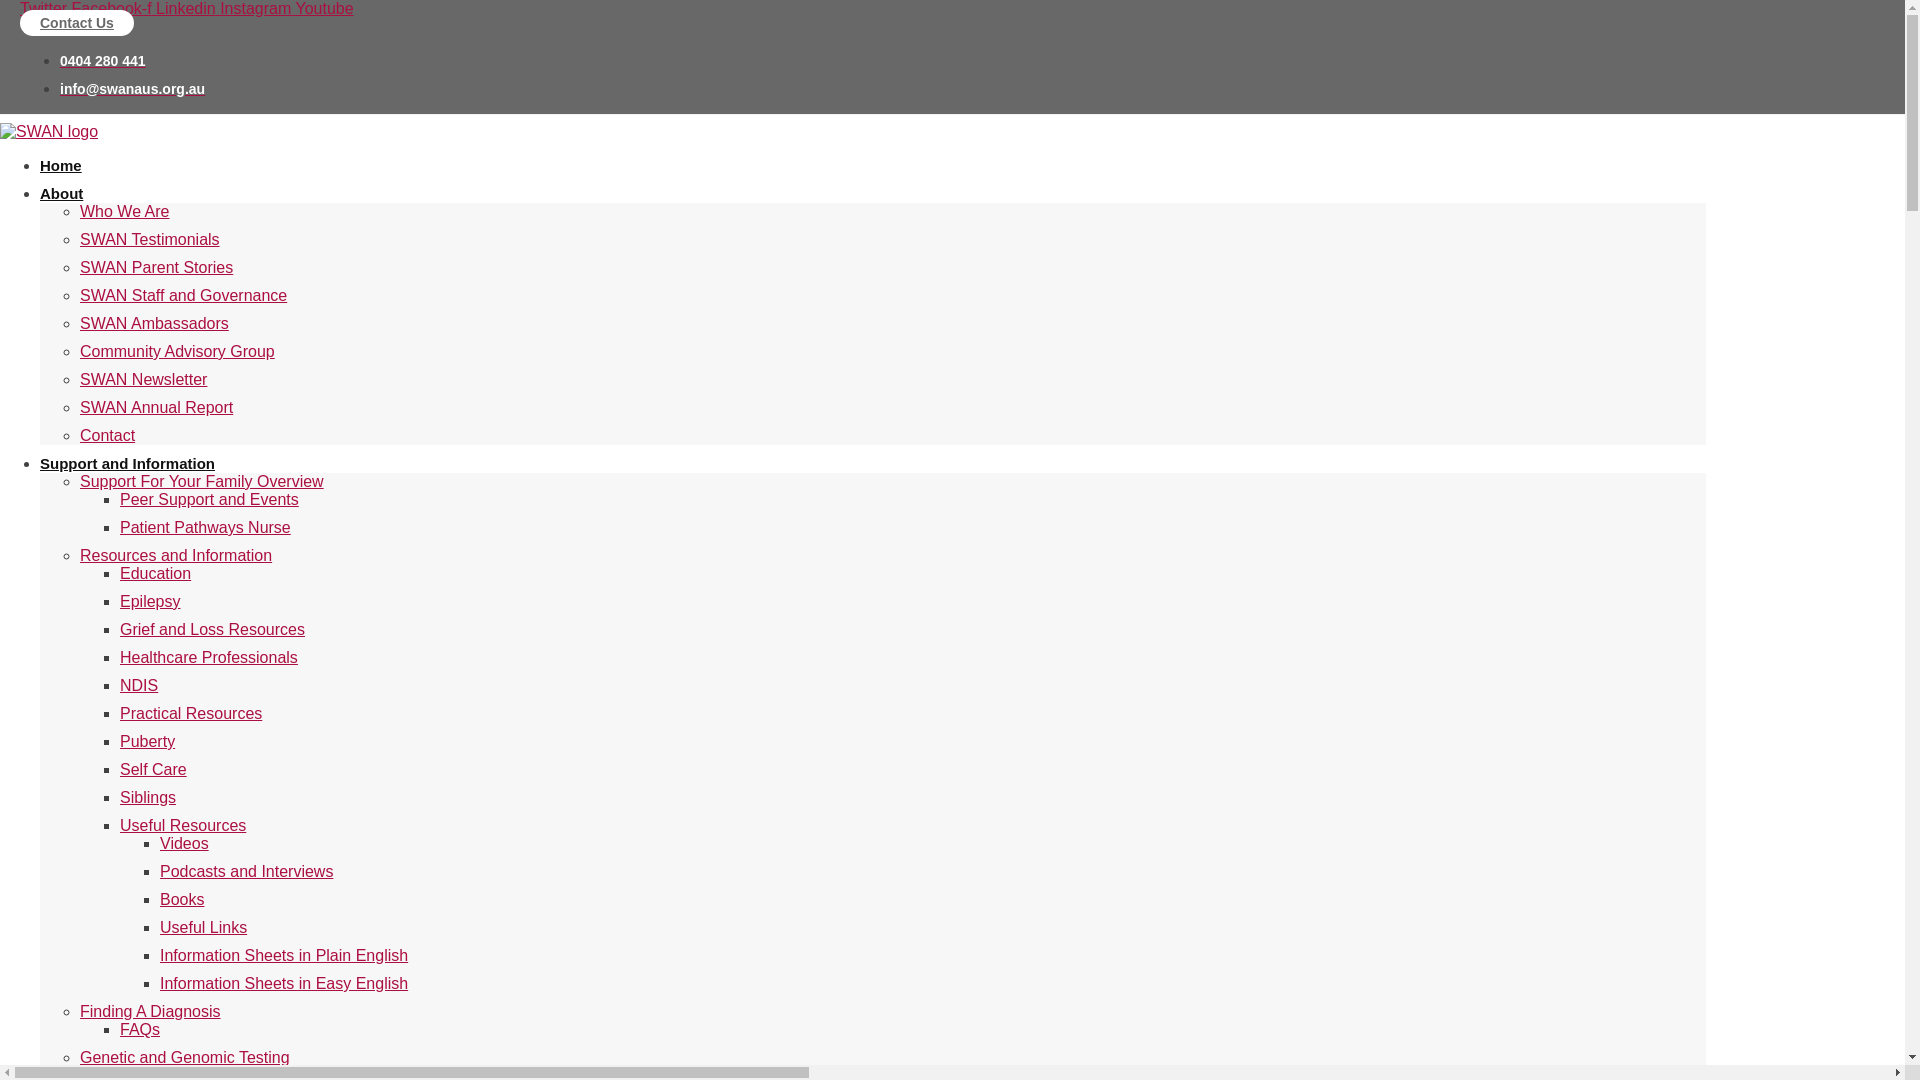 The width and height of the screenshot is (1920, 1080). What do you see at coordinates (184, 296) in the screenshot?
I see `SWAN Staff and Governance` at bounding box center [184, 296].